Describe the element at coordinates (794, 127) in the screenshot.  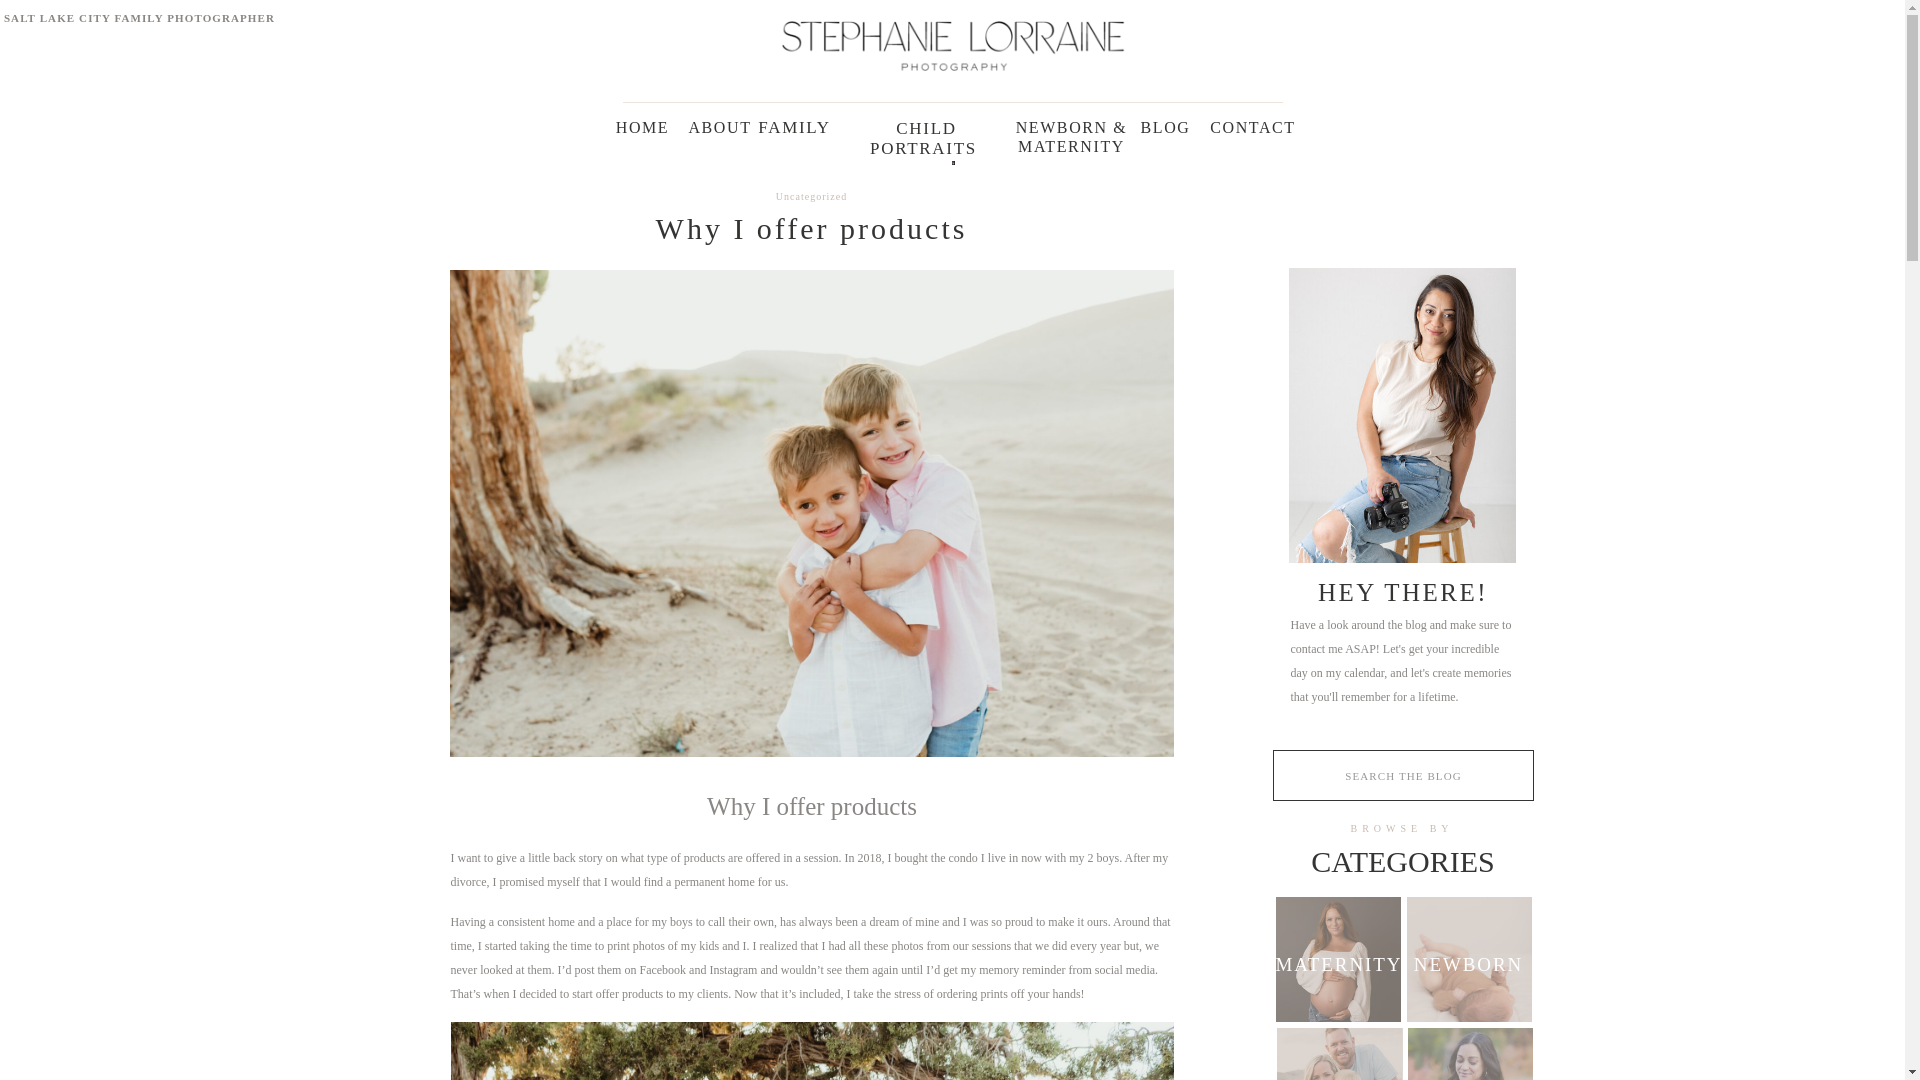
I see `FAMILY` at that location.